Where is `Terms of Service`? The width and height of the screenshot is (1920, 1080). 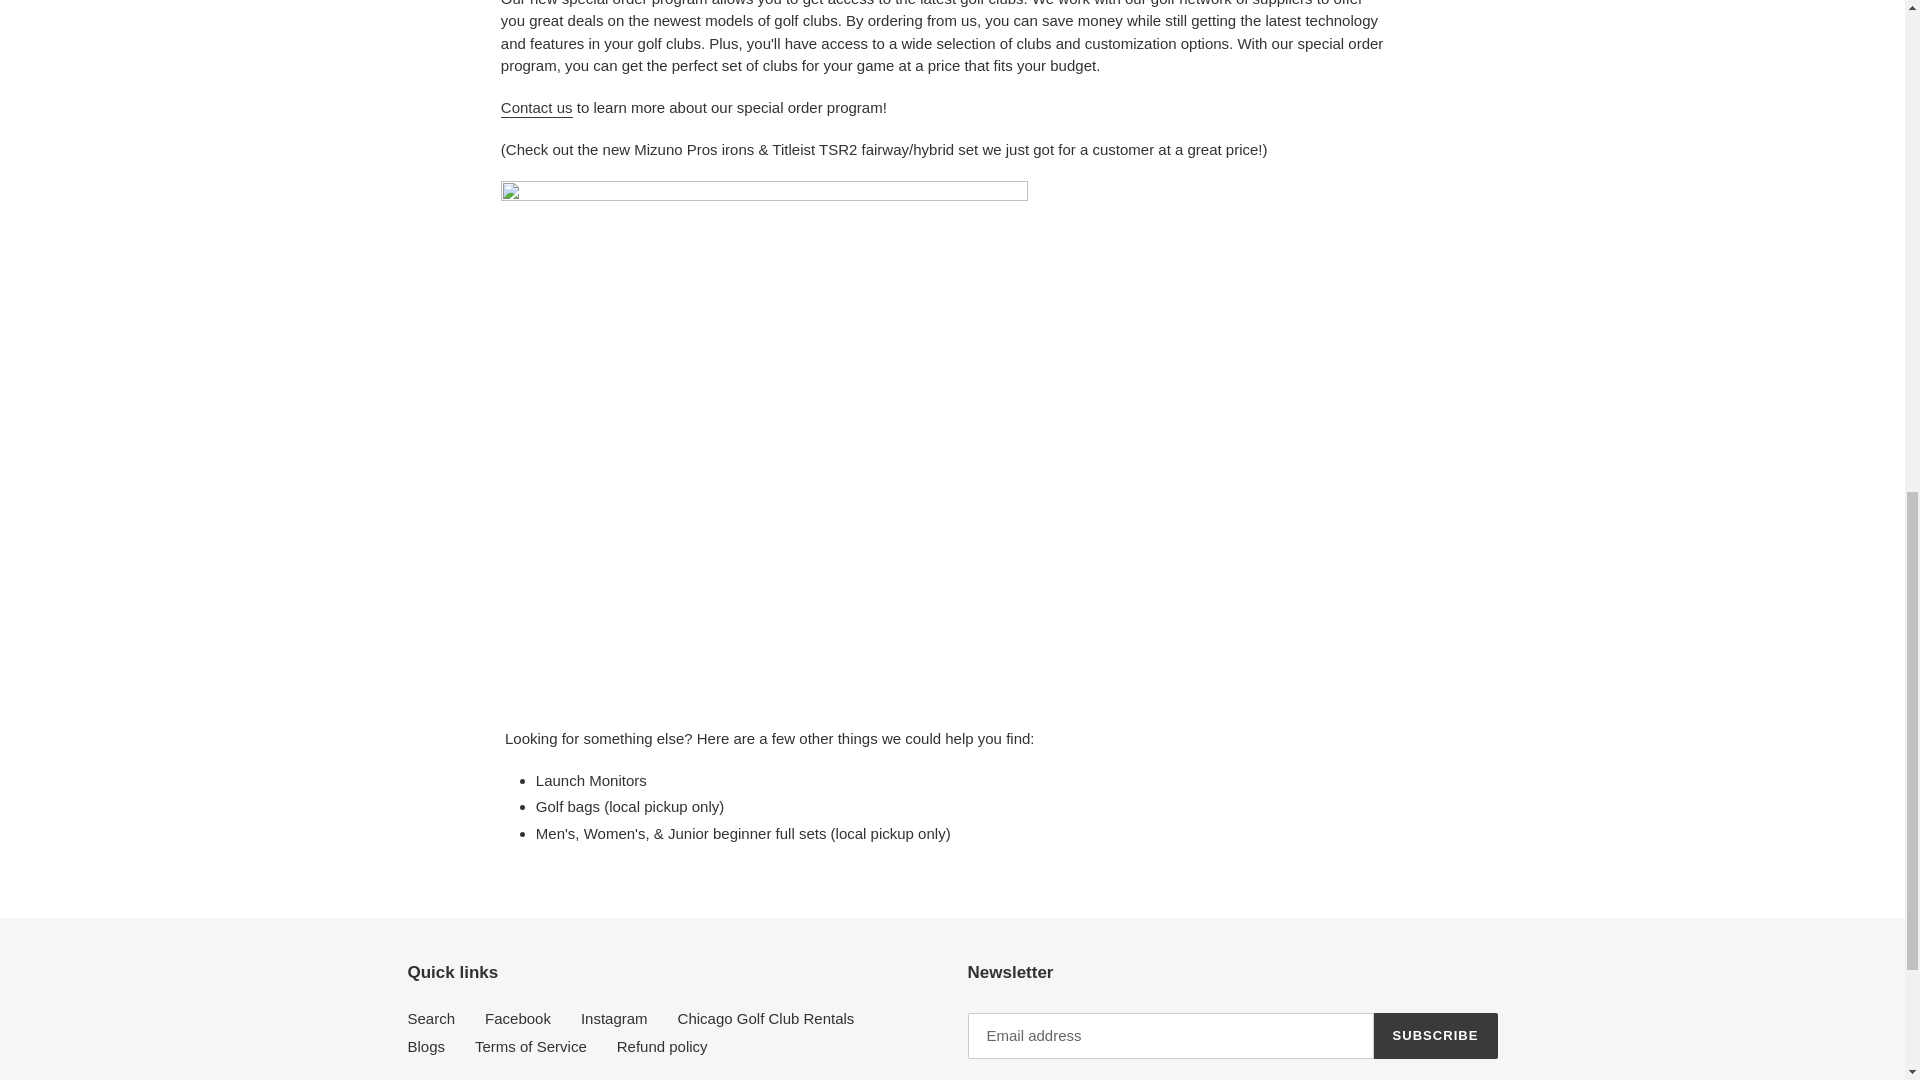 Terms of Service is located at coordinates (530, 1046).